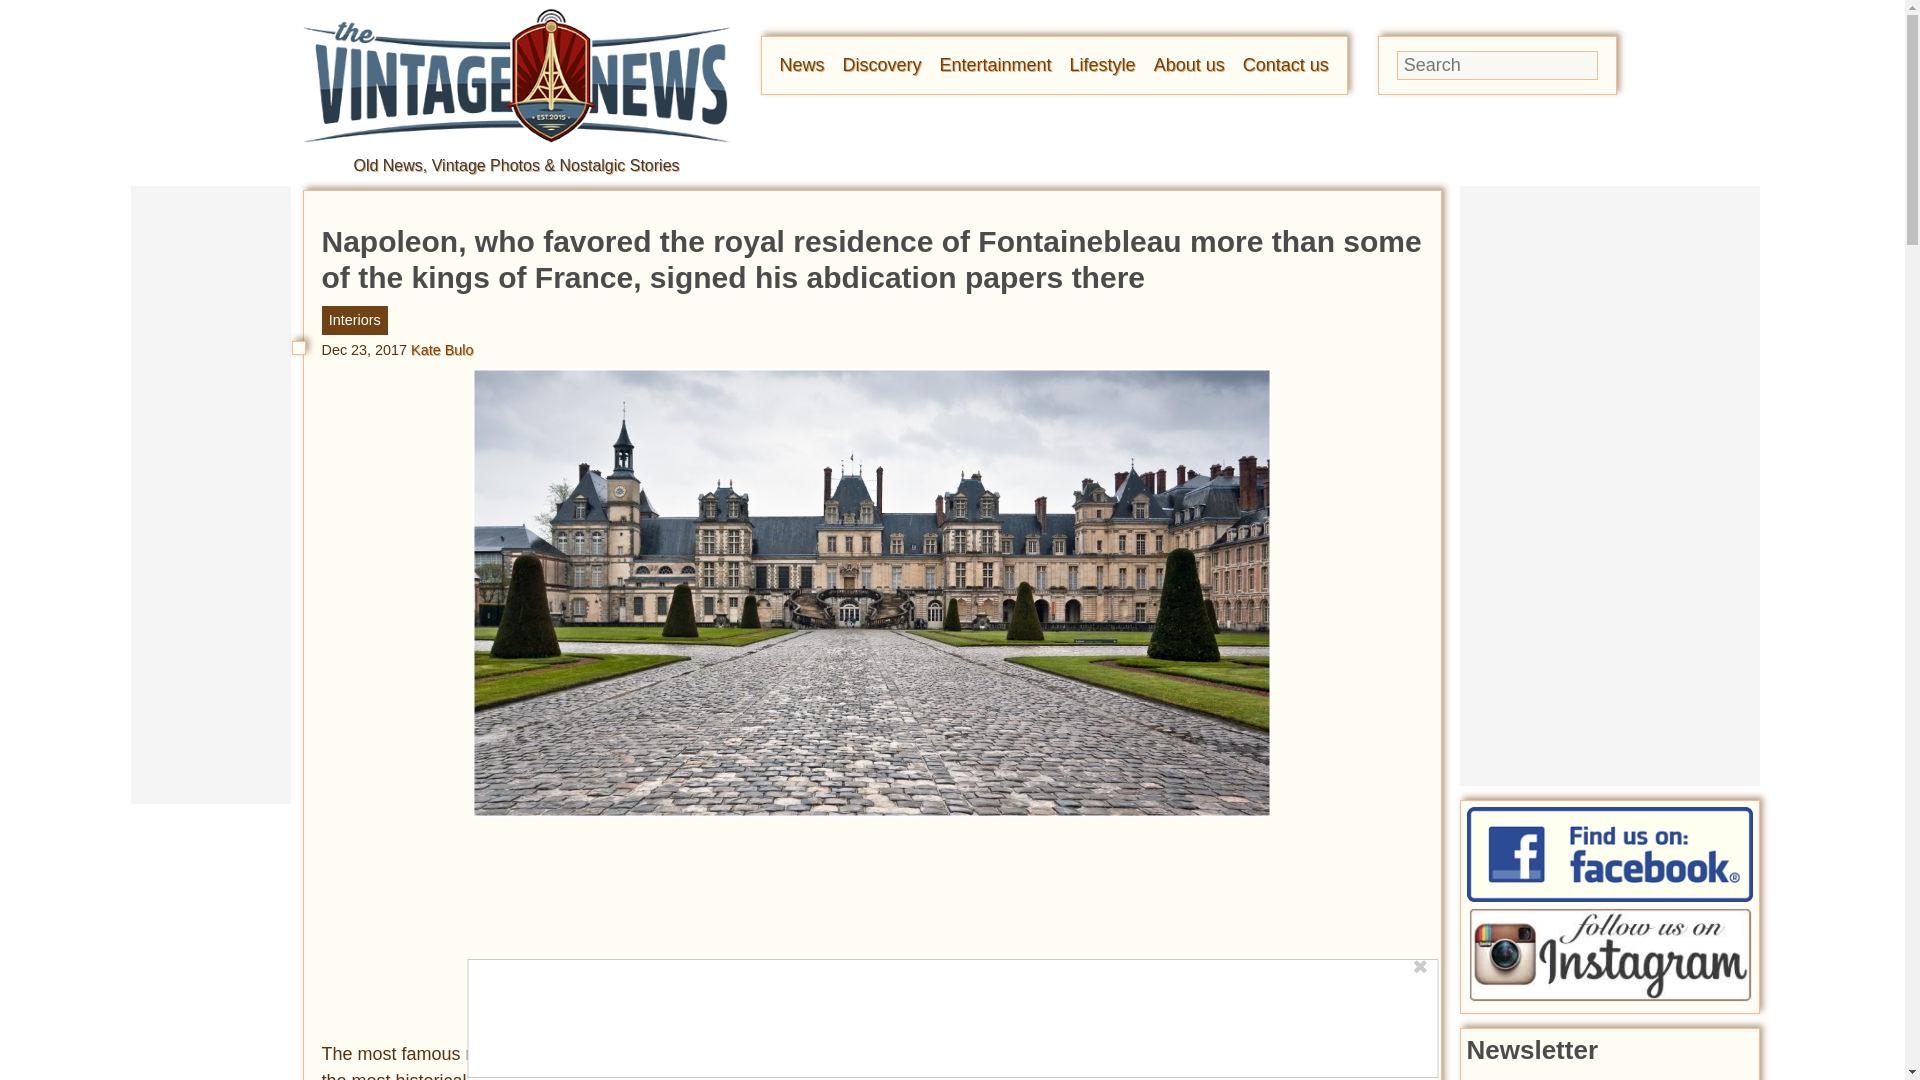 This screenshot has height=1080, width=1920. Describe the element at coordinates (996, 64) in the screenshot. I see `Entertainment` at that location.